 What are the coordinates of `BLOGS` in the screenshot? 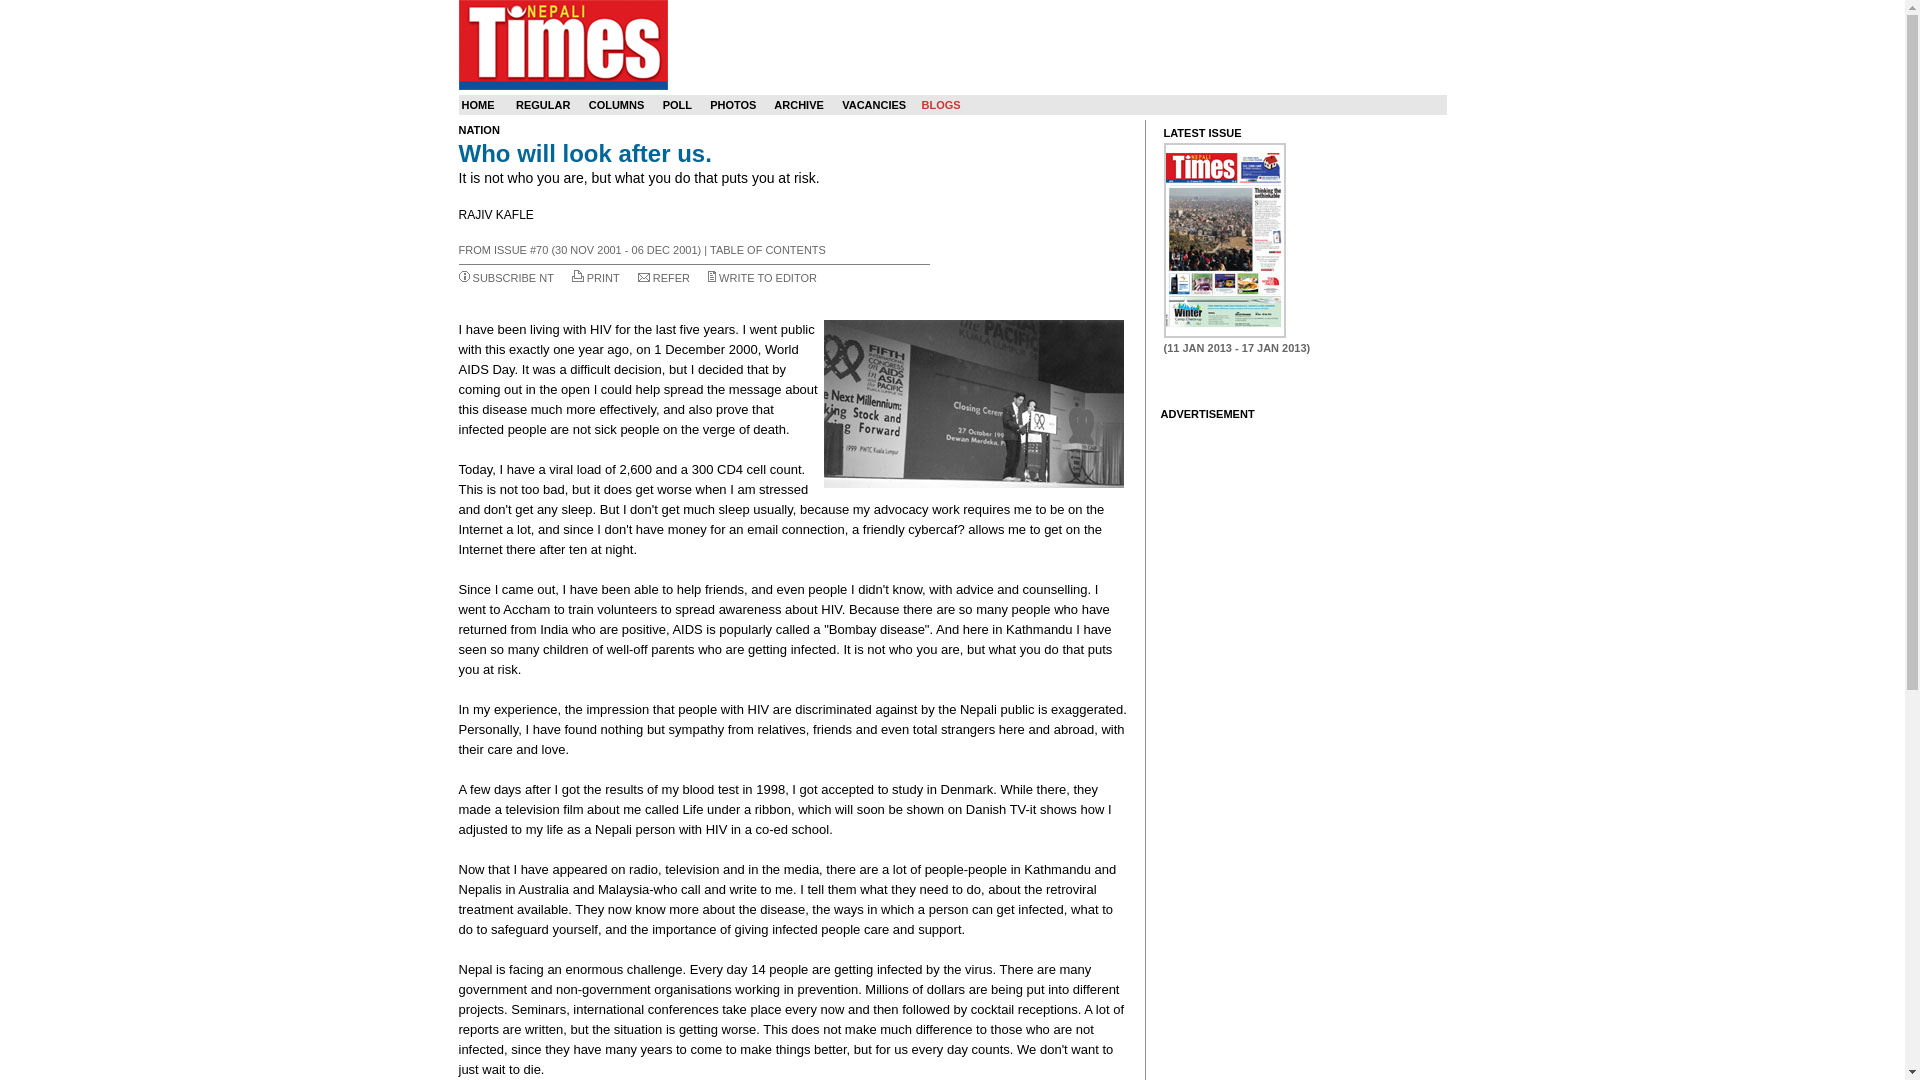 It's located at (940, 105).